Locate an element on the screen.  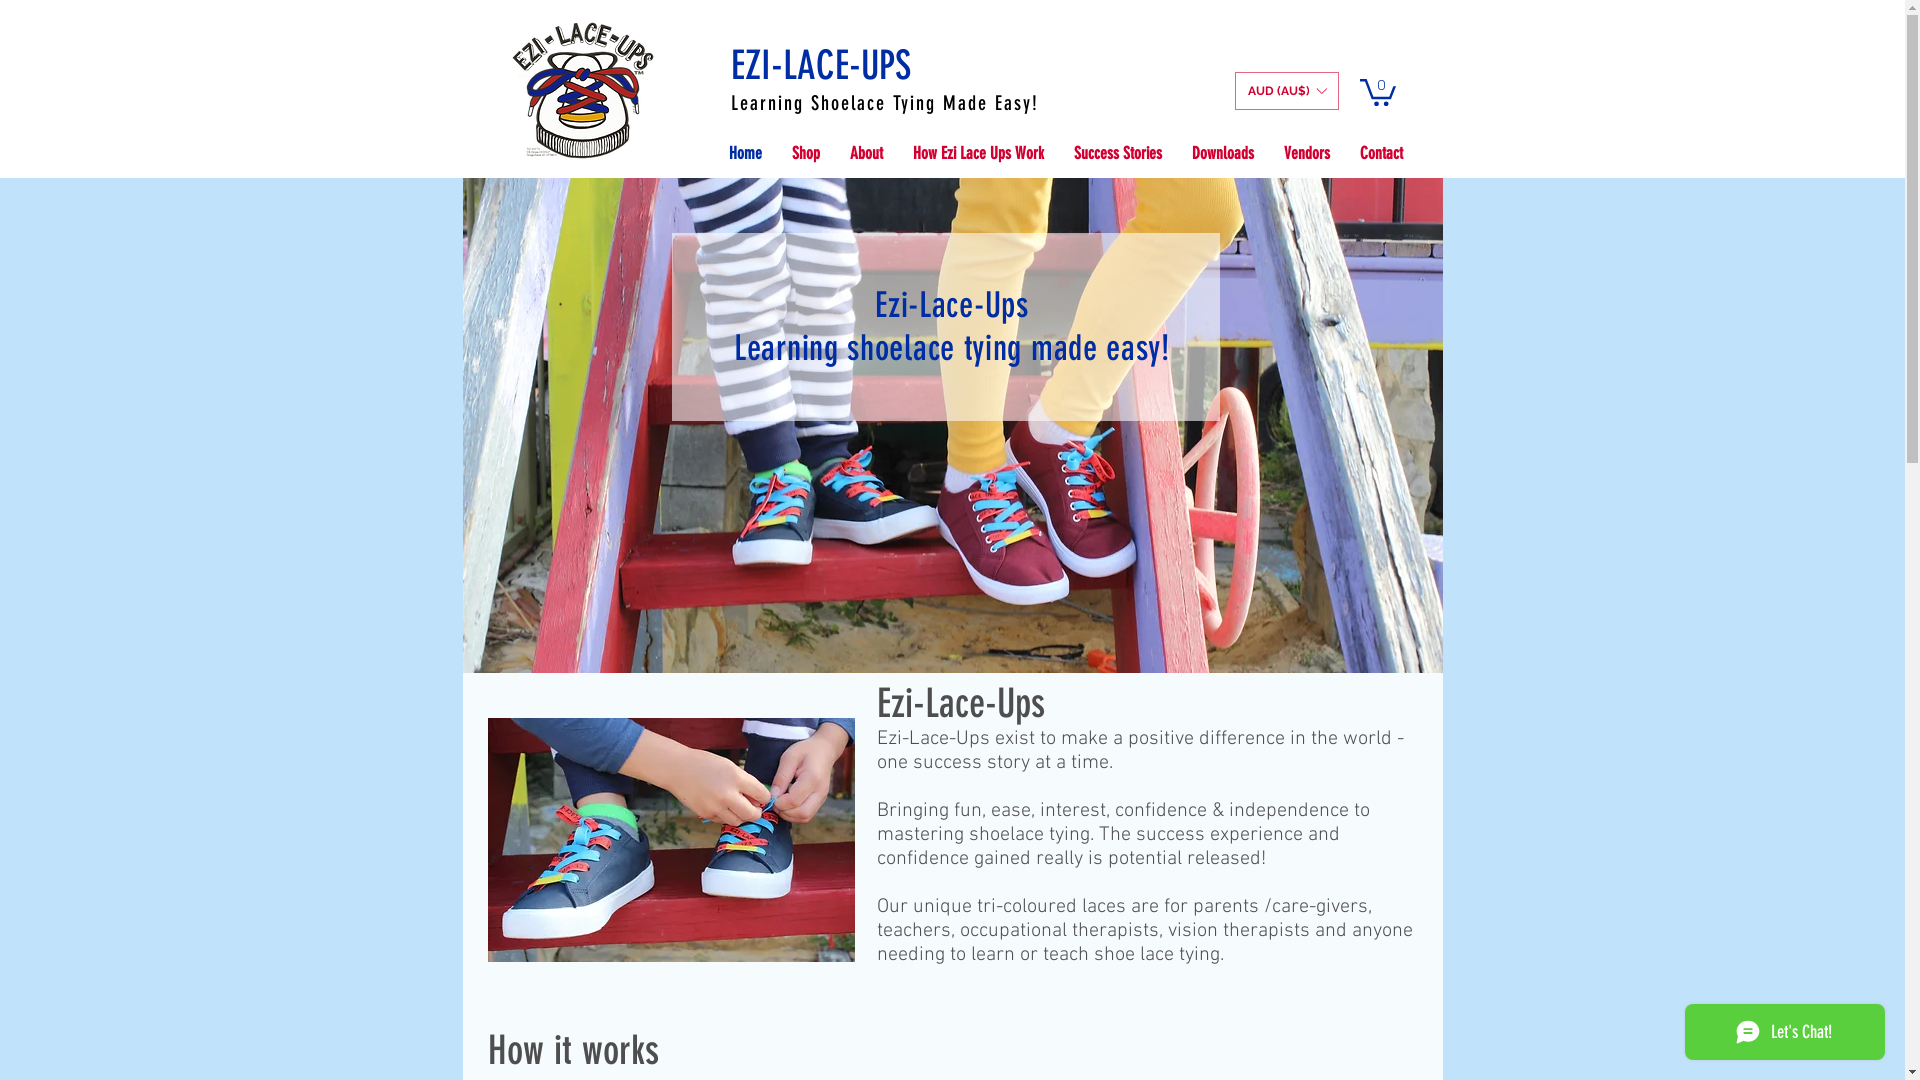
Learning Shoelace Tying Made Easy! is located at coordinates (884, 103).